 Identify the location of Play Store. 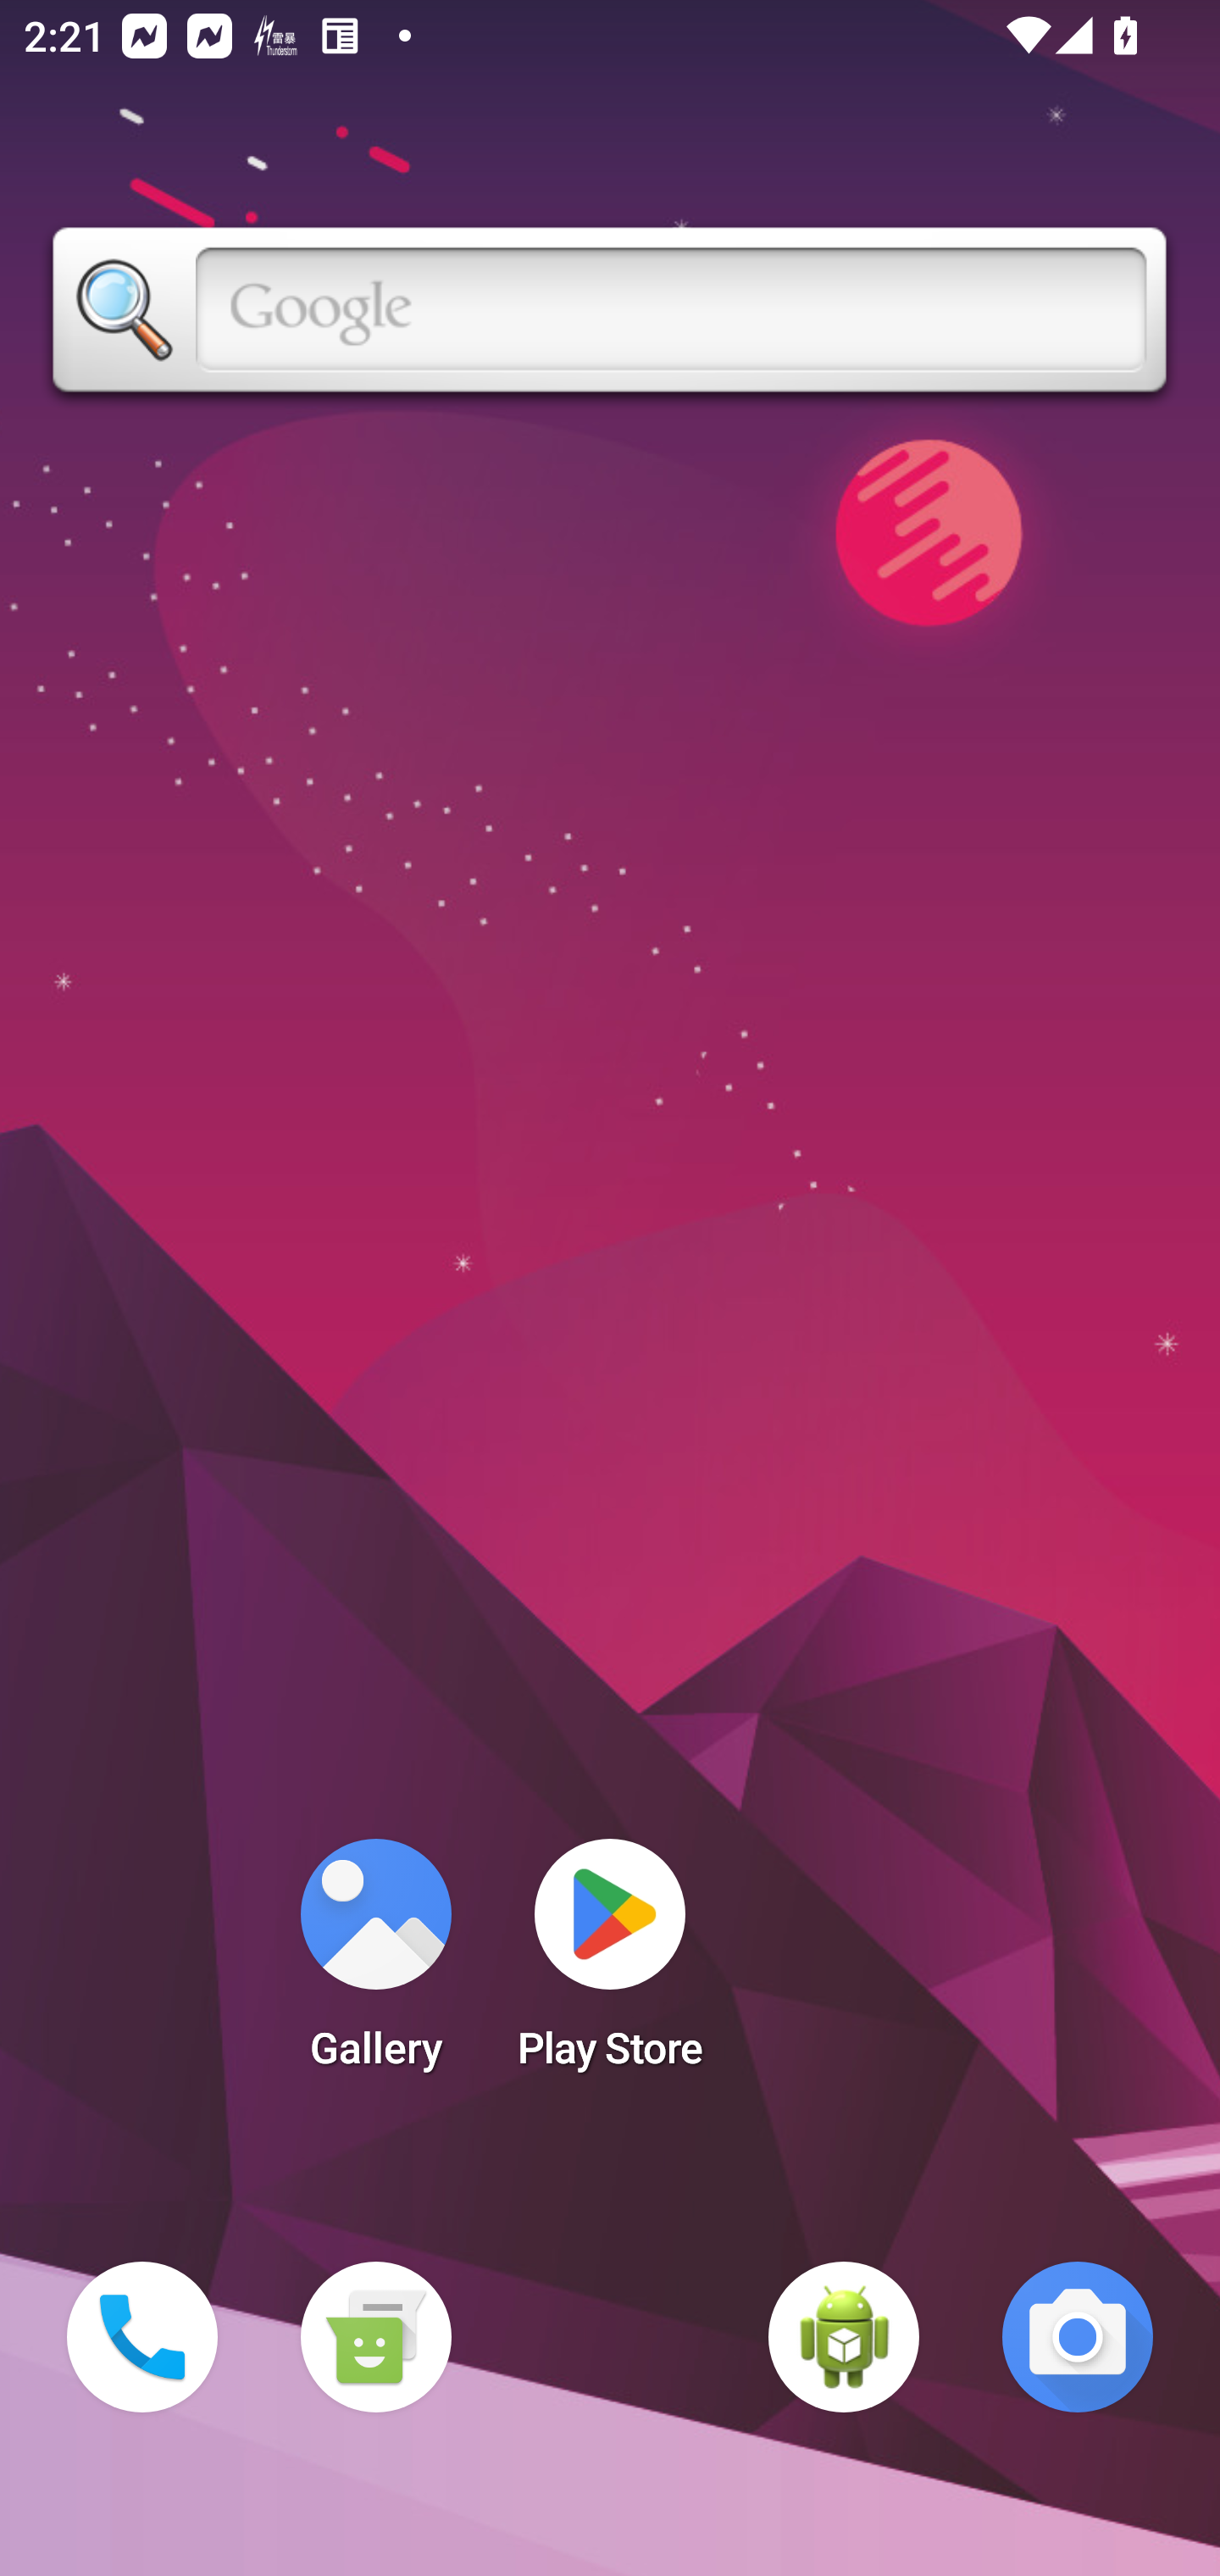
(610, 1964).